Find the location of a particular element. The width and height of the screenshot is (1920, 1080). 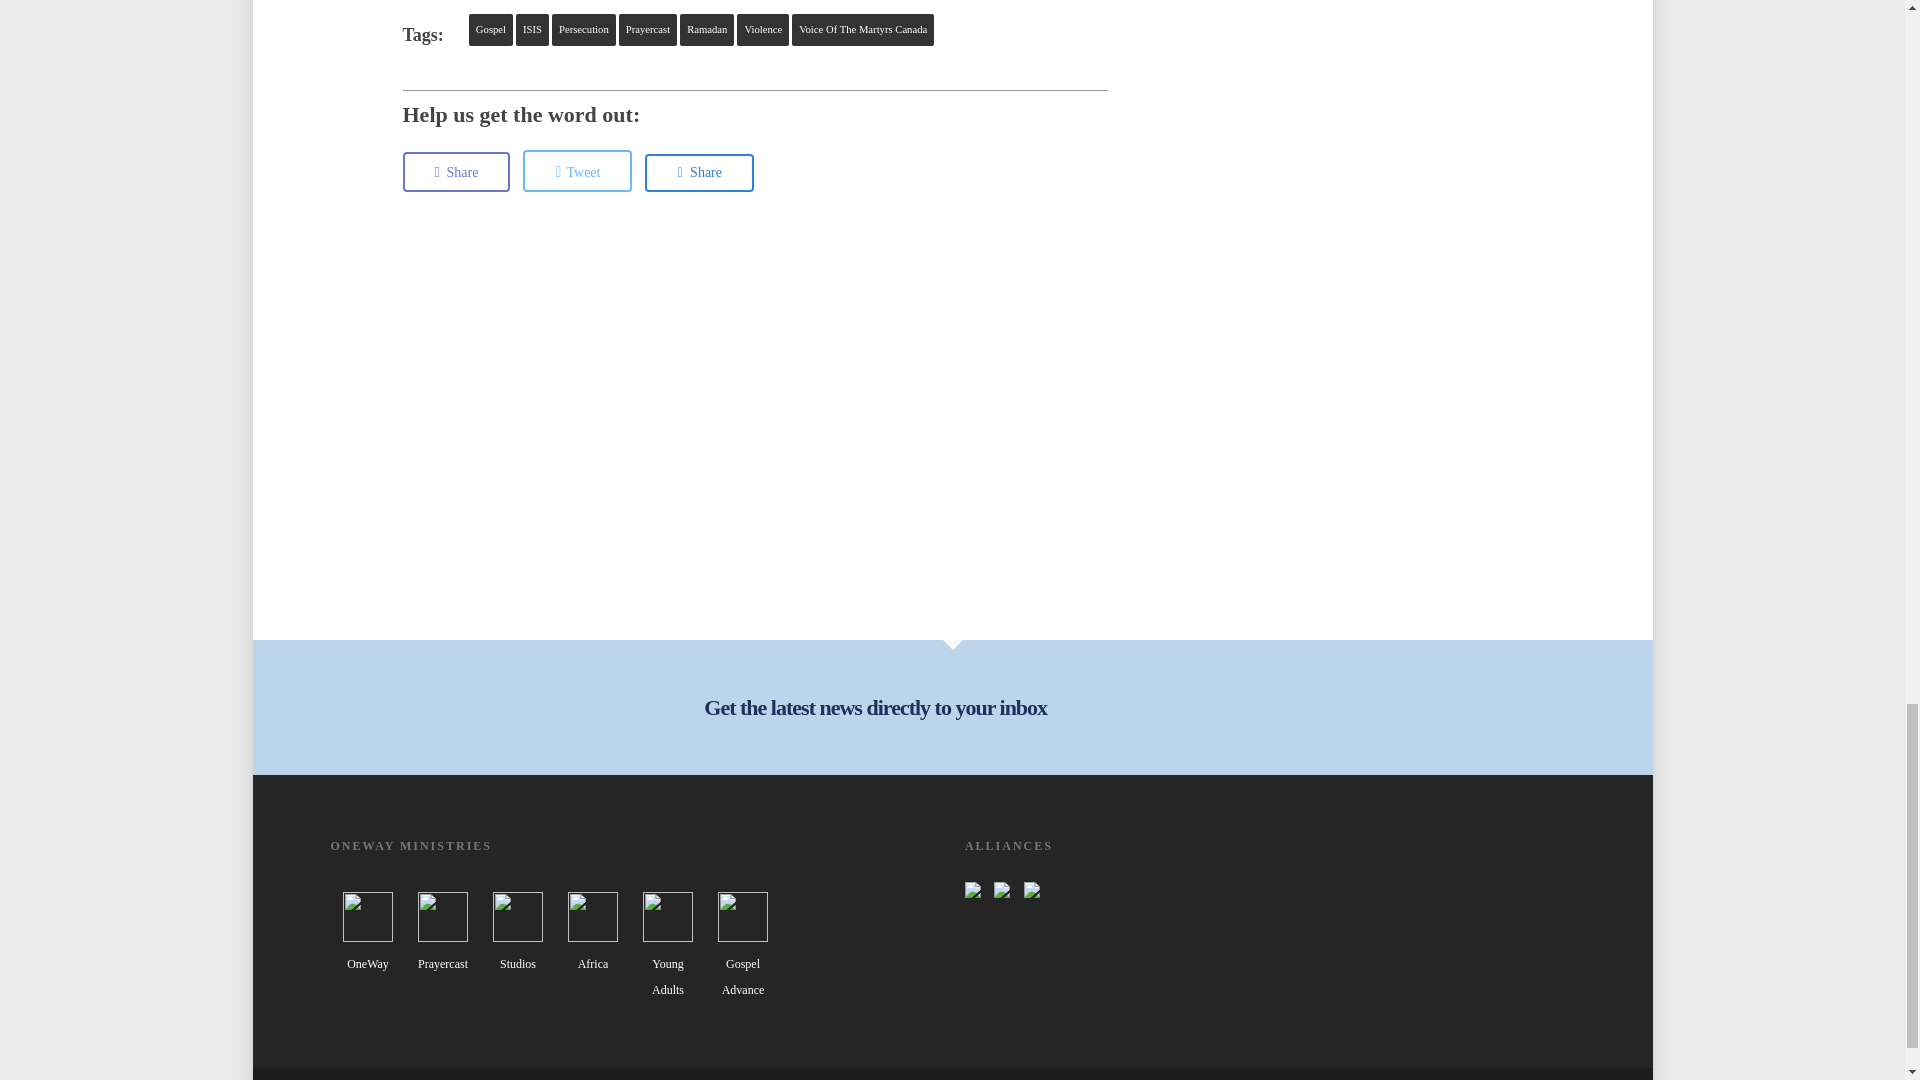

Prayercast is located at coordinates (648, 30).